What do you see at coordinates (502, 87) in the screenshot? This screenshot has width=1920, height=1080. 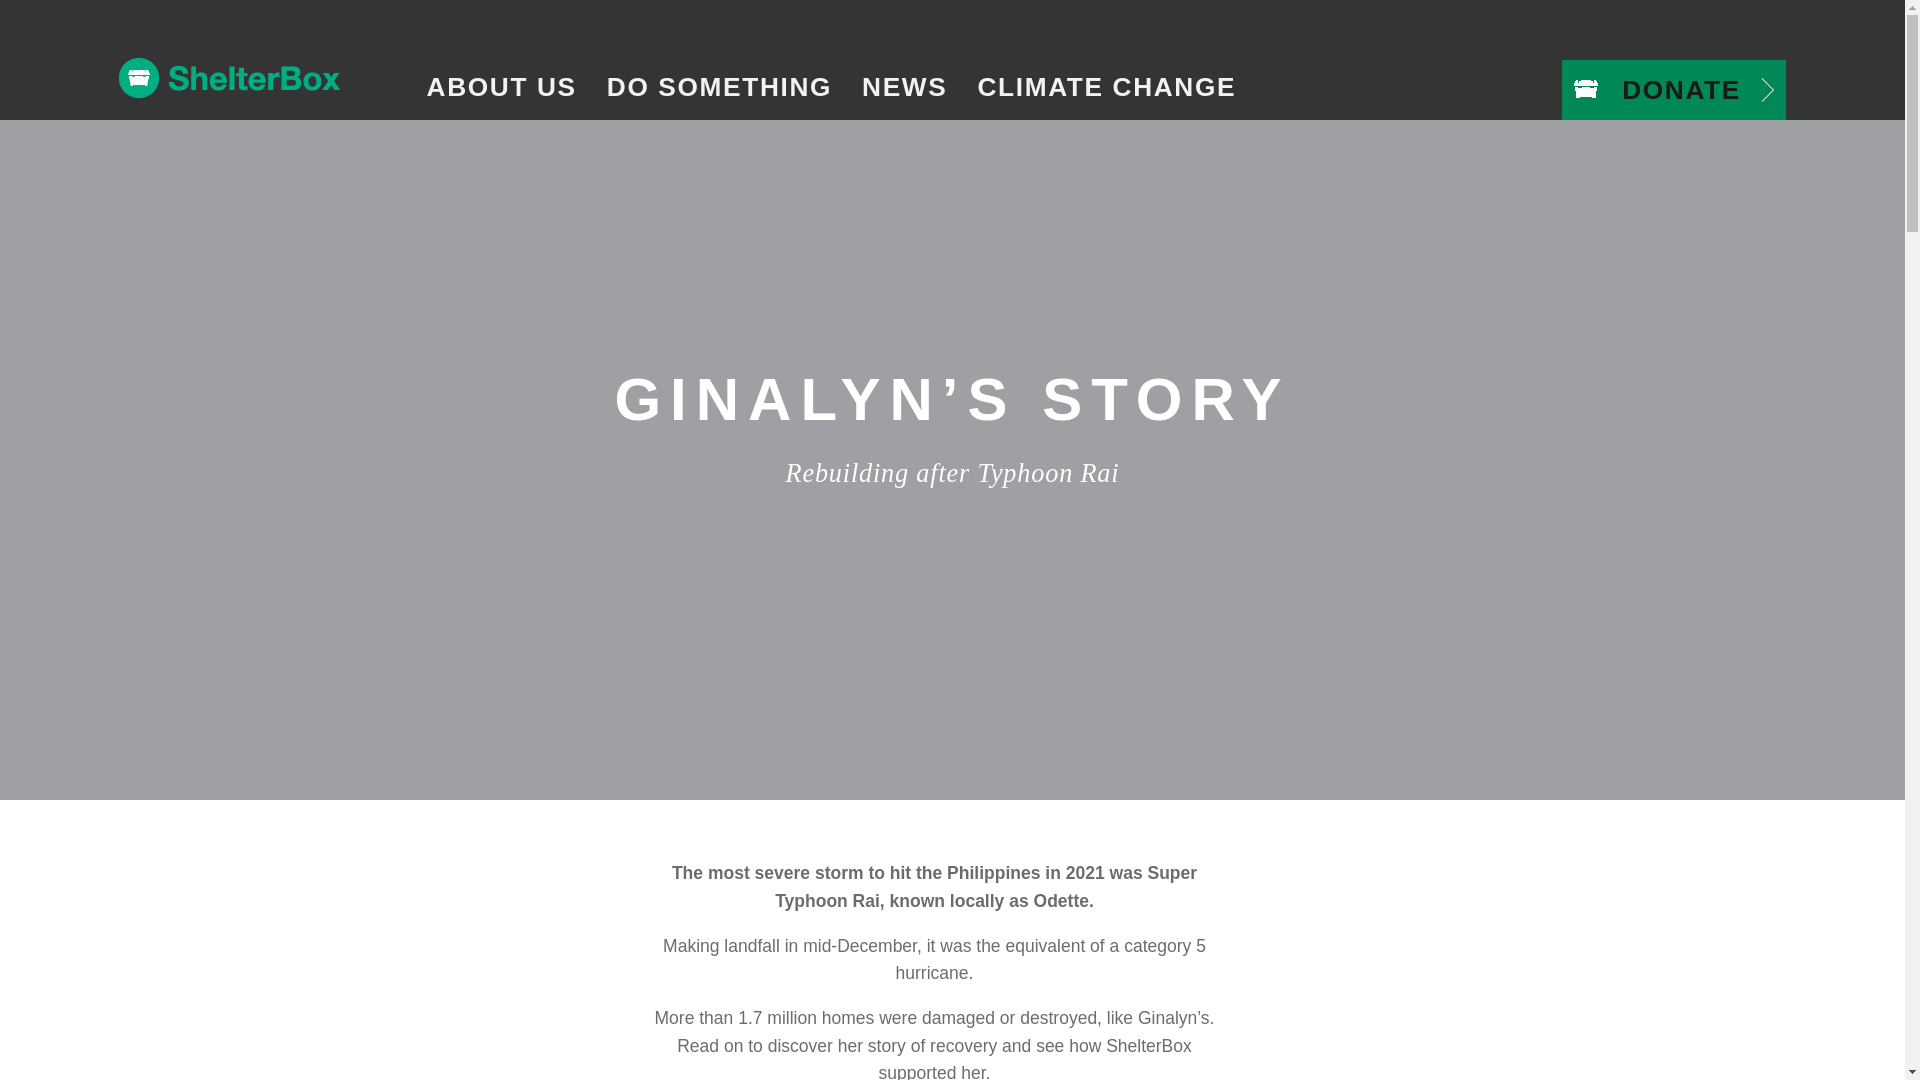 I see `ABOUT US` at bounding box center [502, 87].